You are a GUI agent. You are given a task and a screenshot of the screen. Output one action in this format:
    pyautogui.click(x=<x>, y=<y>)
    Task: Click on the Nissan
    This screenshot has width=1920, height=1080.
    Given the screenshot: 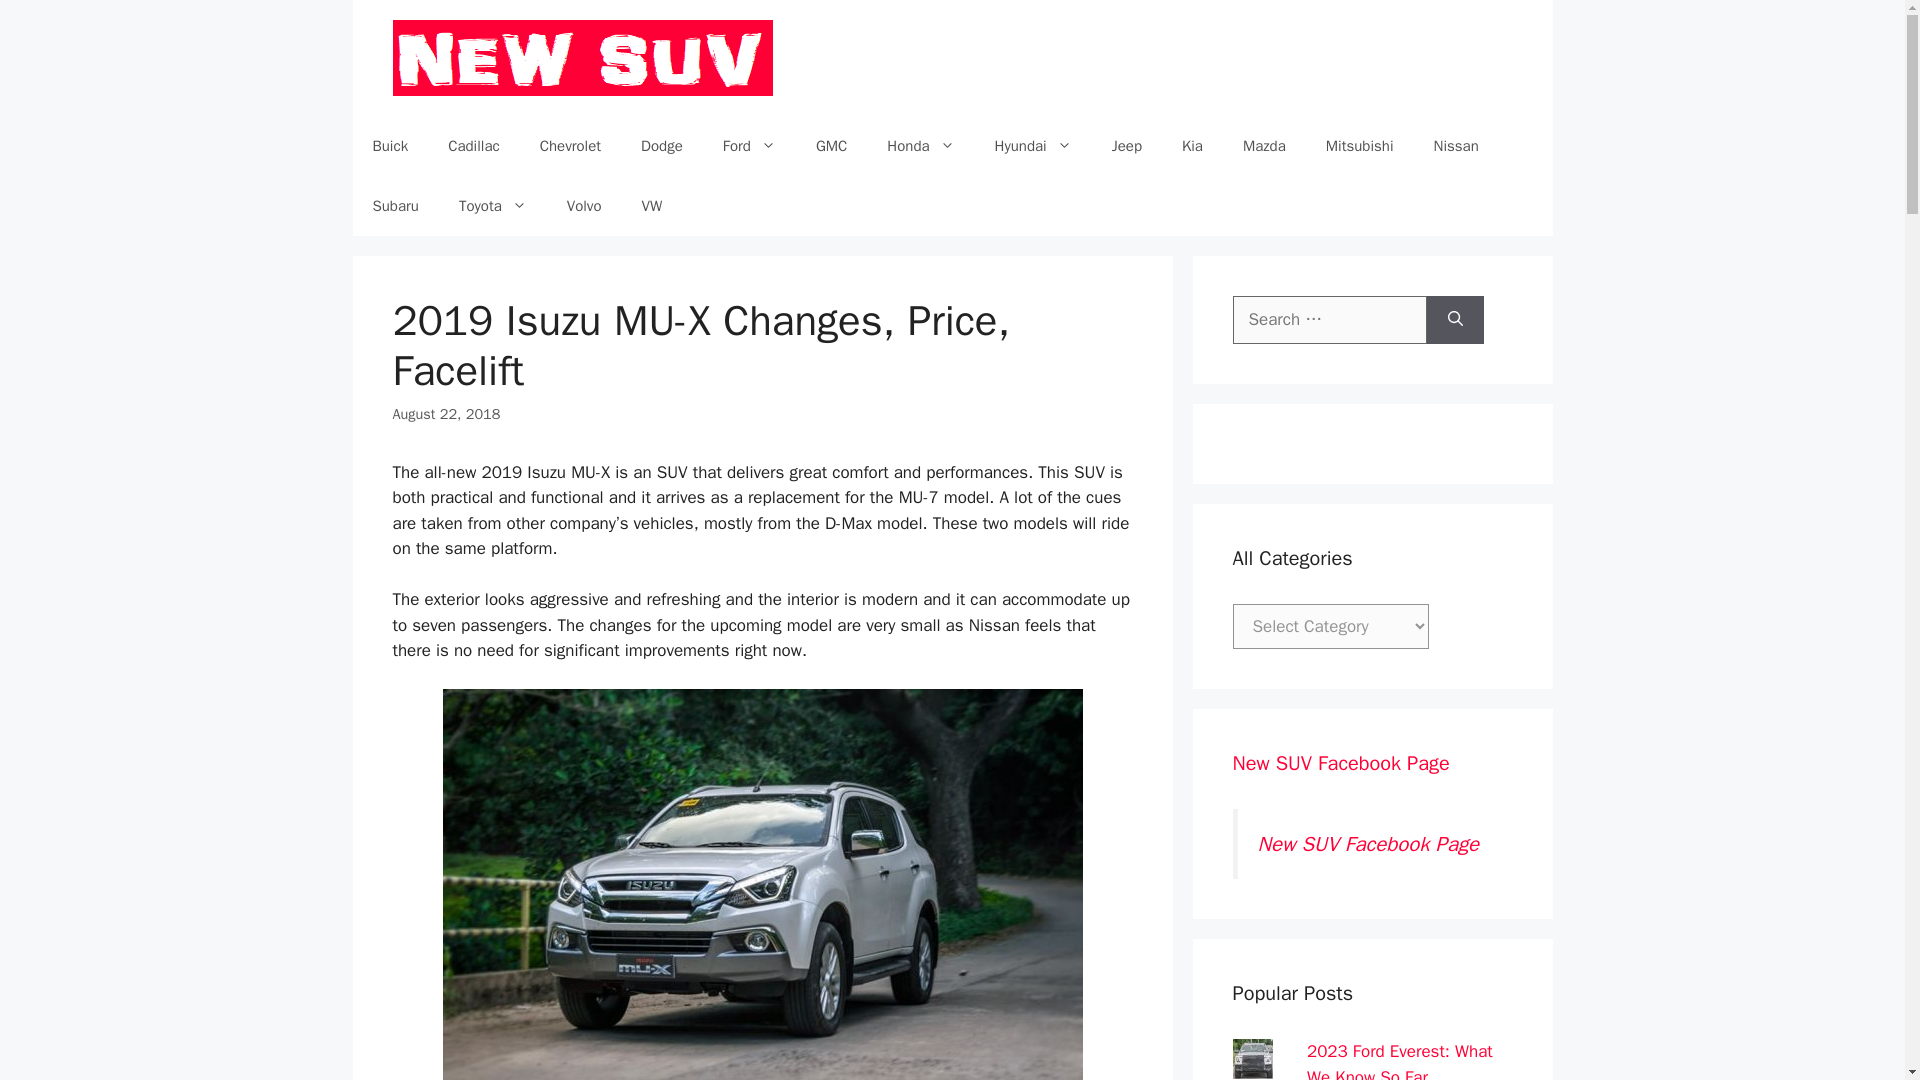 What is the action you would take?
    pyautogui.click(x=1456, y=146)
    